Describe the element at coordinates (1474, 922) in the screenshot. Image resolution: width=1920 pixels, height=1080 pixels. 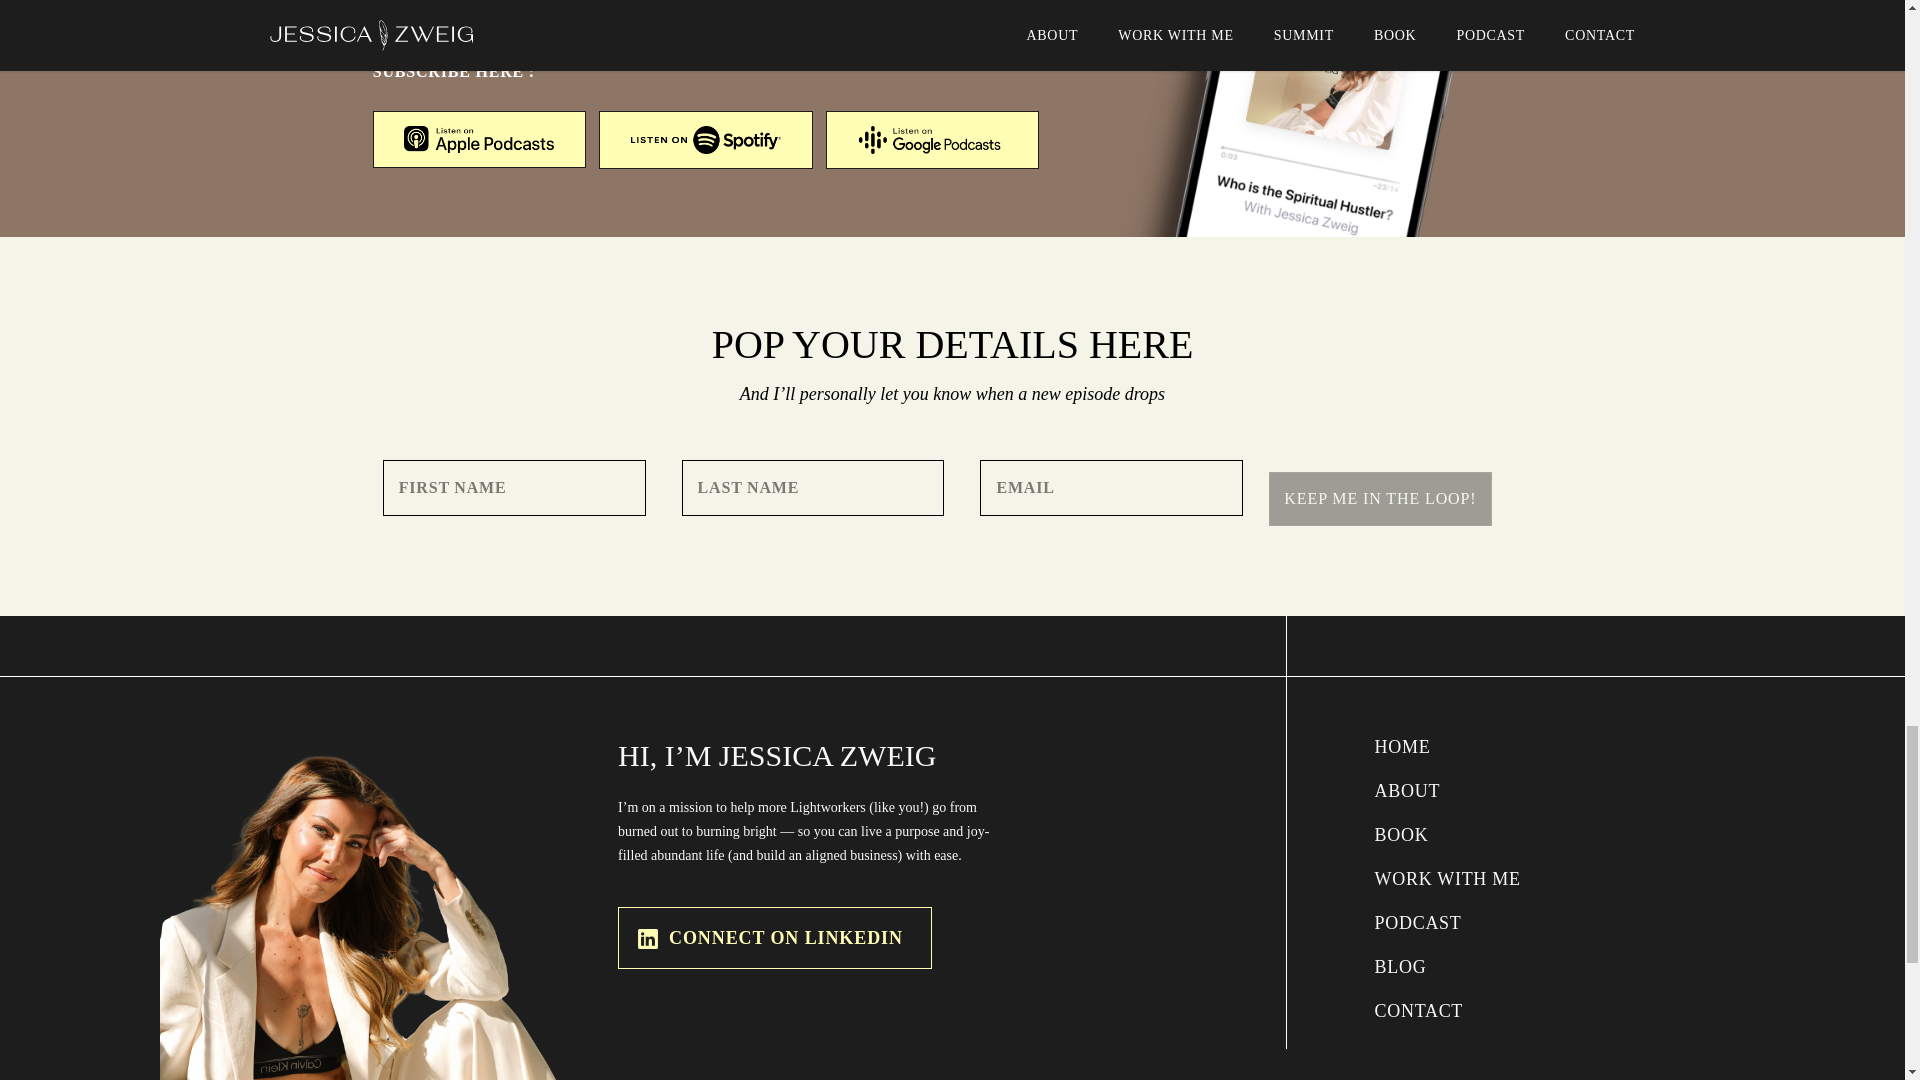
I see `PODCAST` at that location.